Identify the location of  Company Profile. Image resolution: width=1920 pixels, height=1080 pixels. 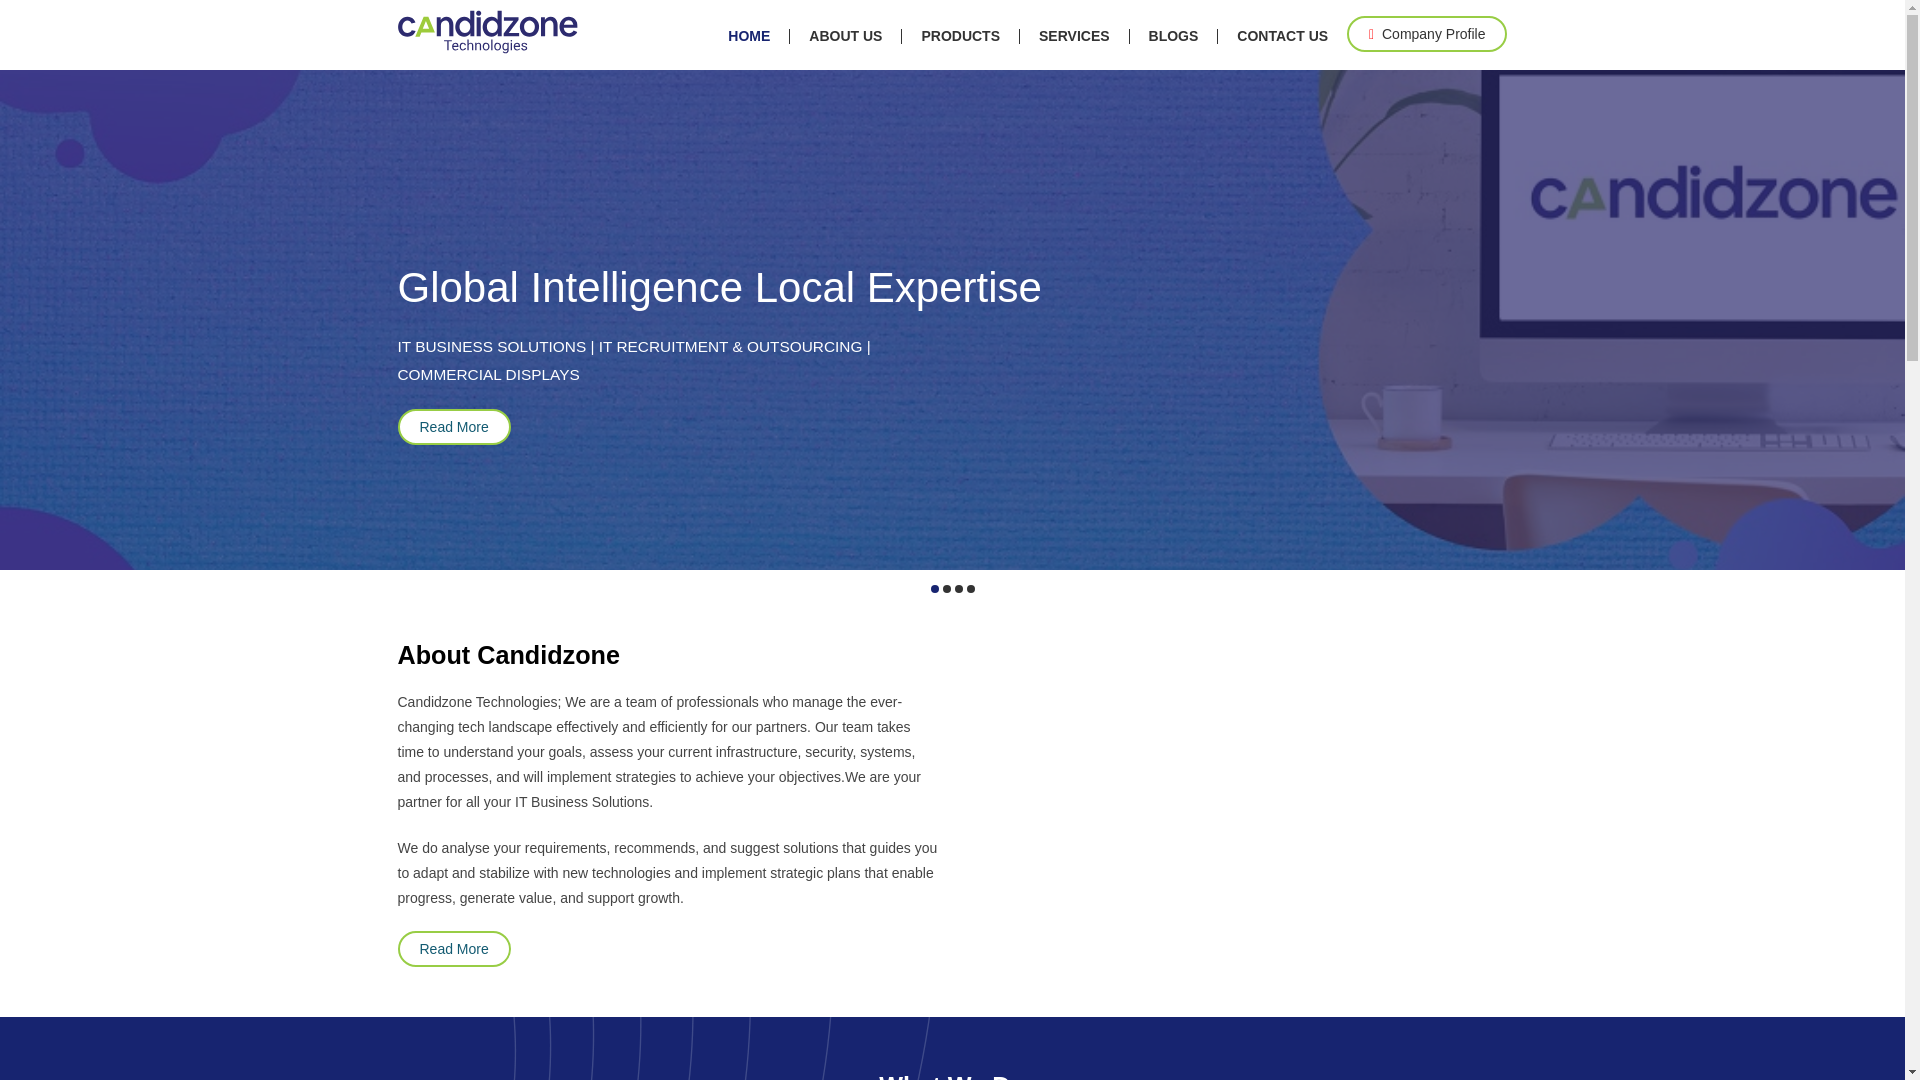
(1427, 34).